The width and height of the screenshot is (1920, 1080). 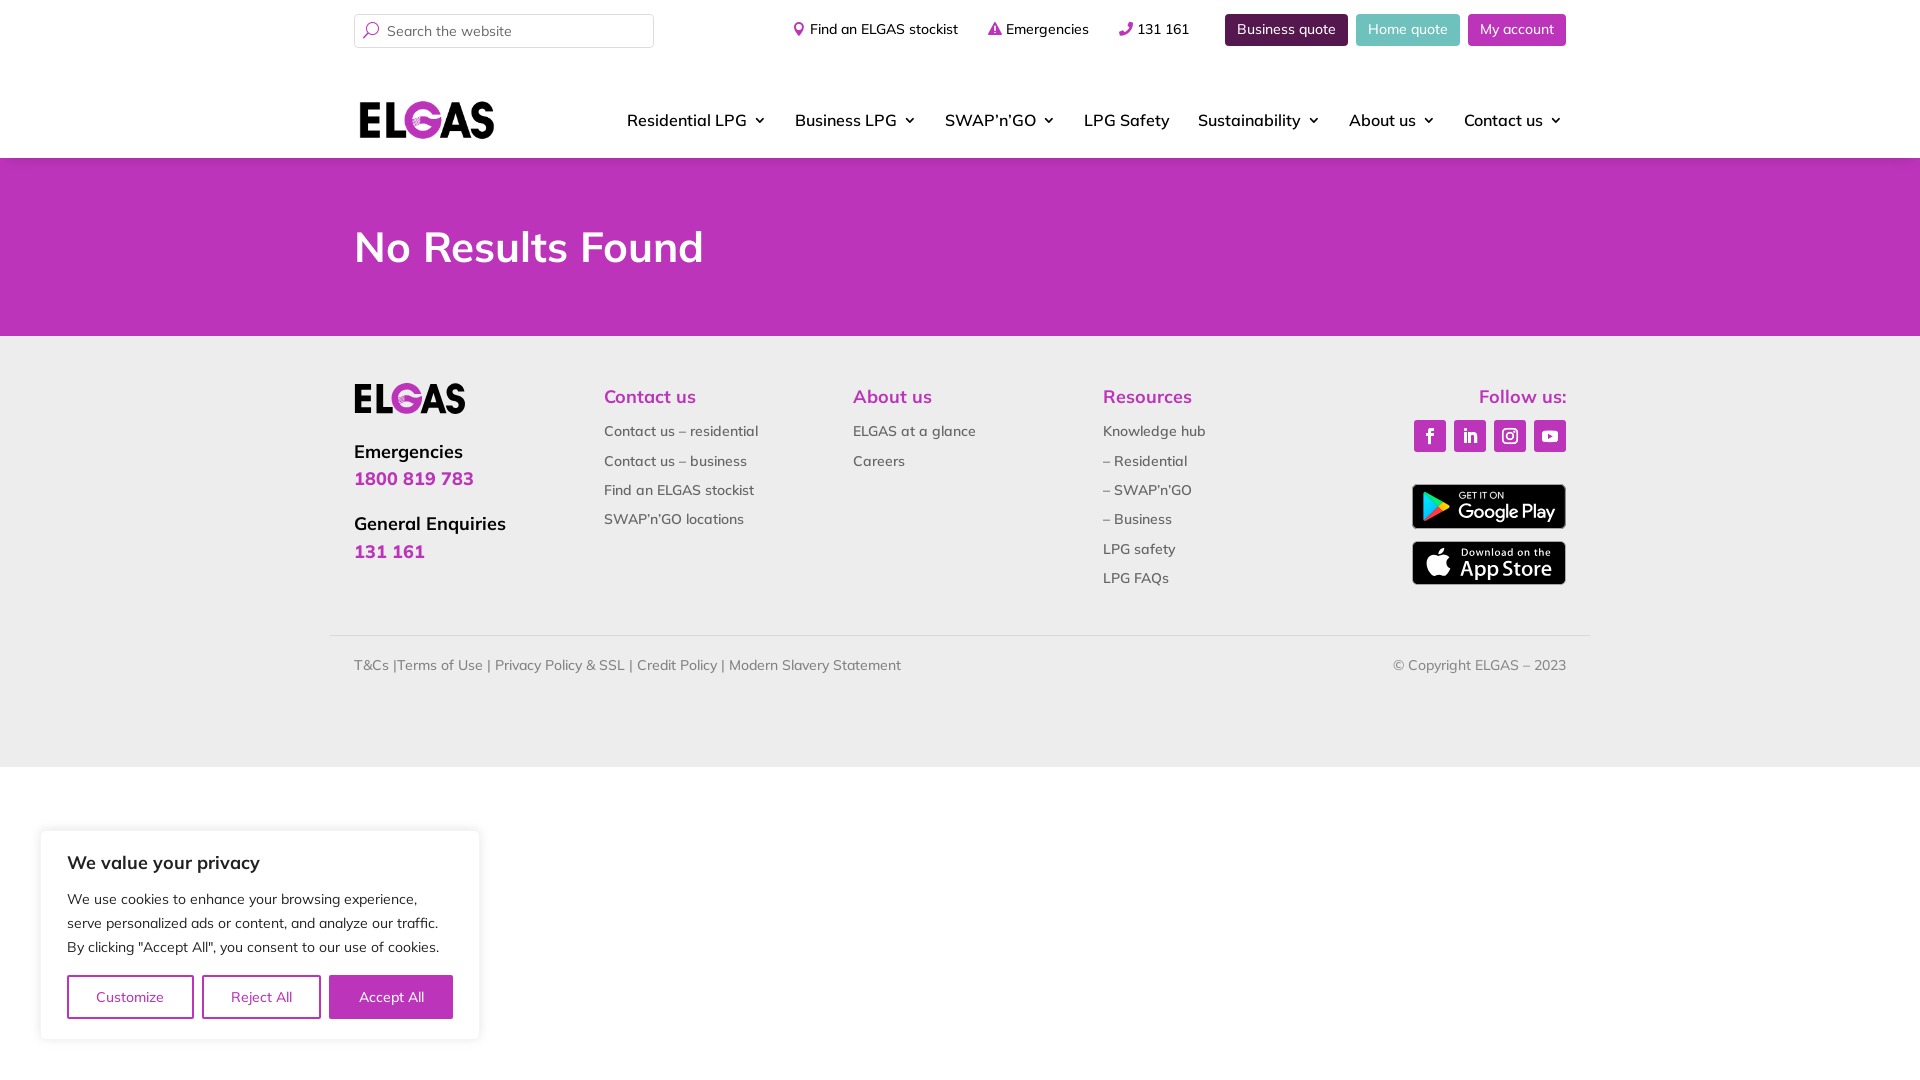 I want to click on ELGAS at a glance, so click(x=914, y=431).